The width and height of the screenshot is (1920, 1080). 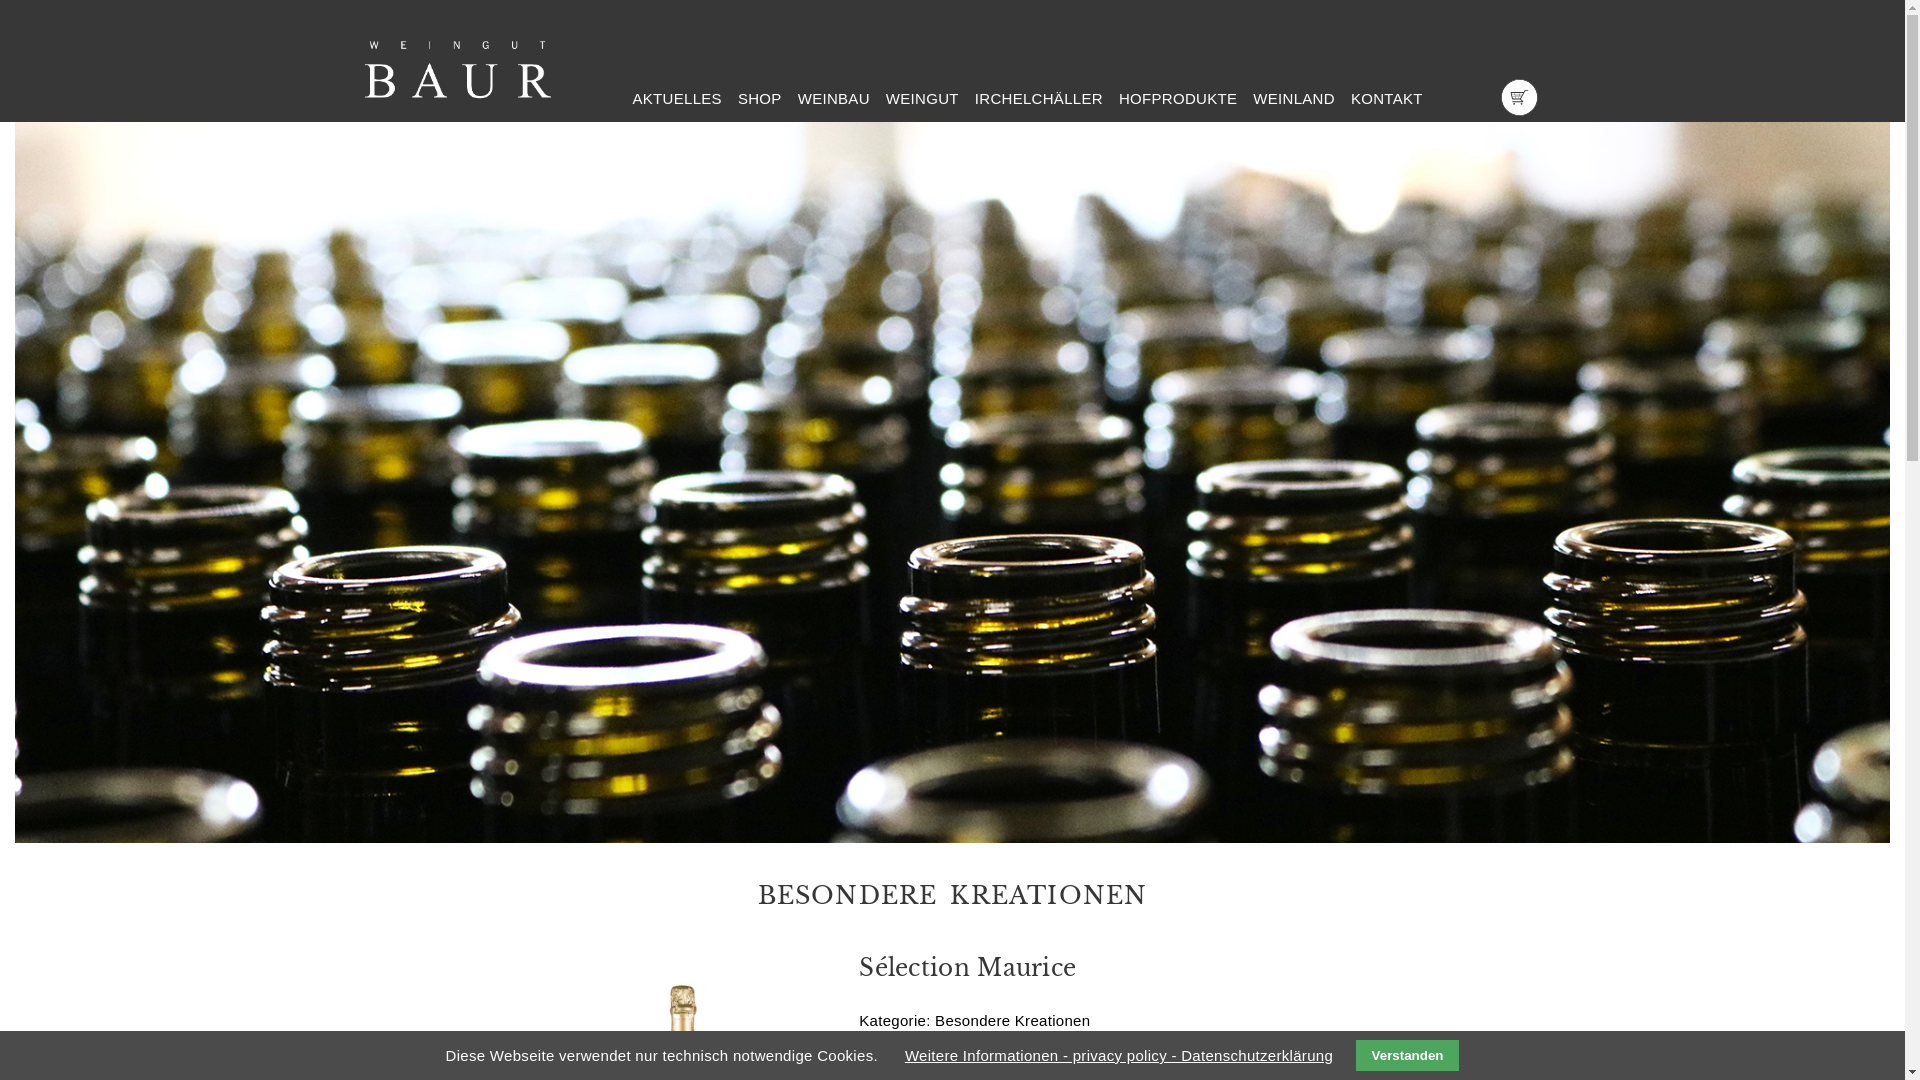 I want to click on  , so click(x=632, y=106).